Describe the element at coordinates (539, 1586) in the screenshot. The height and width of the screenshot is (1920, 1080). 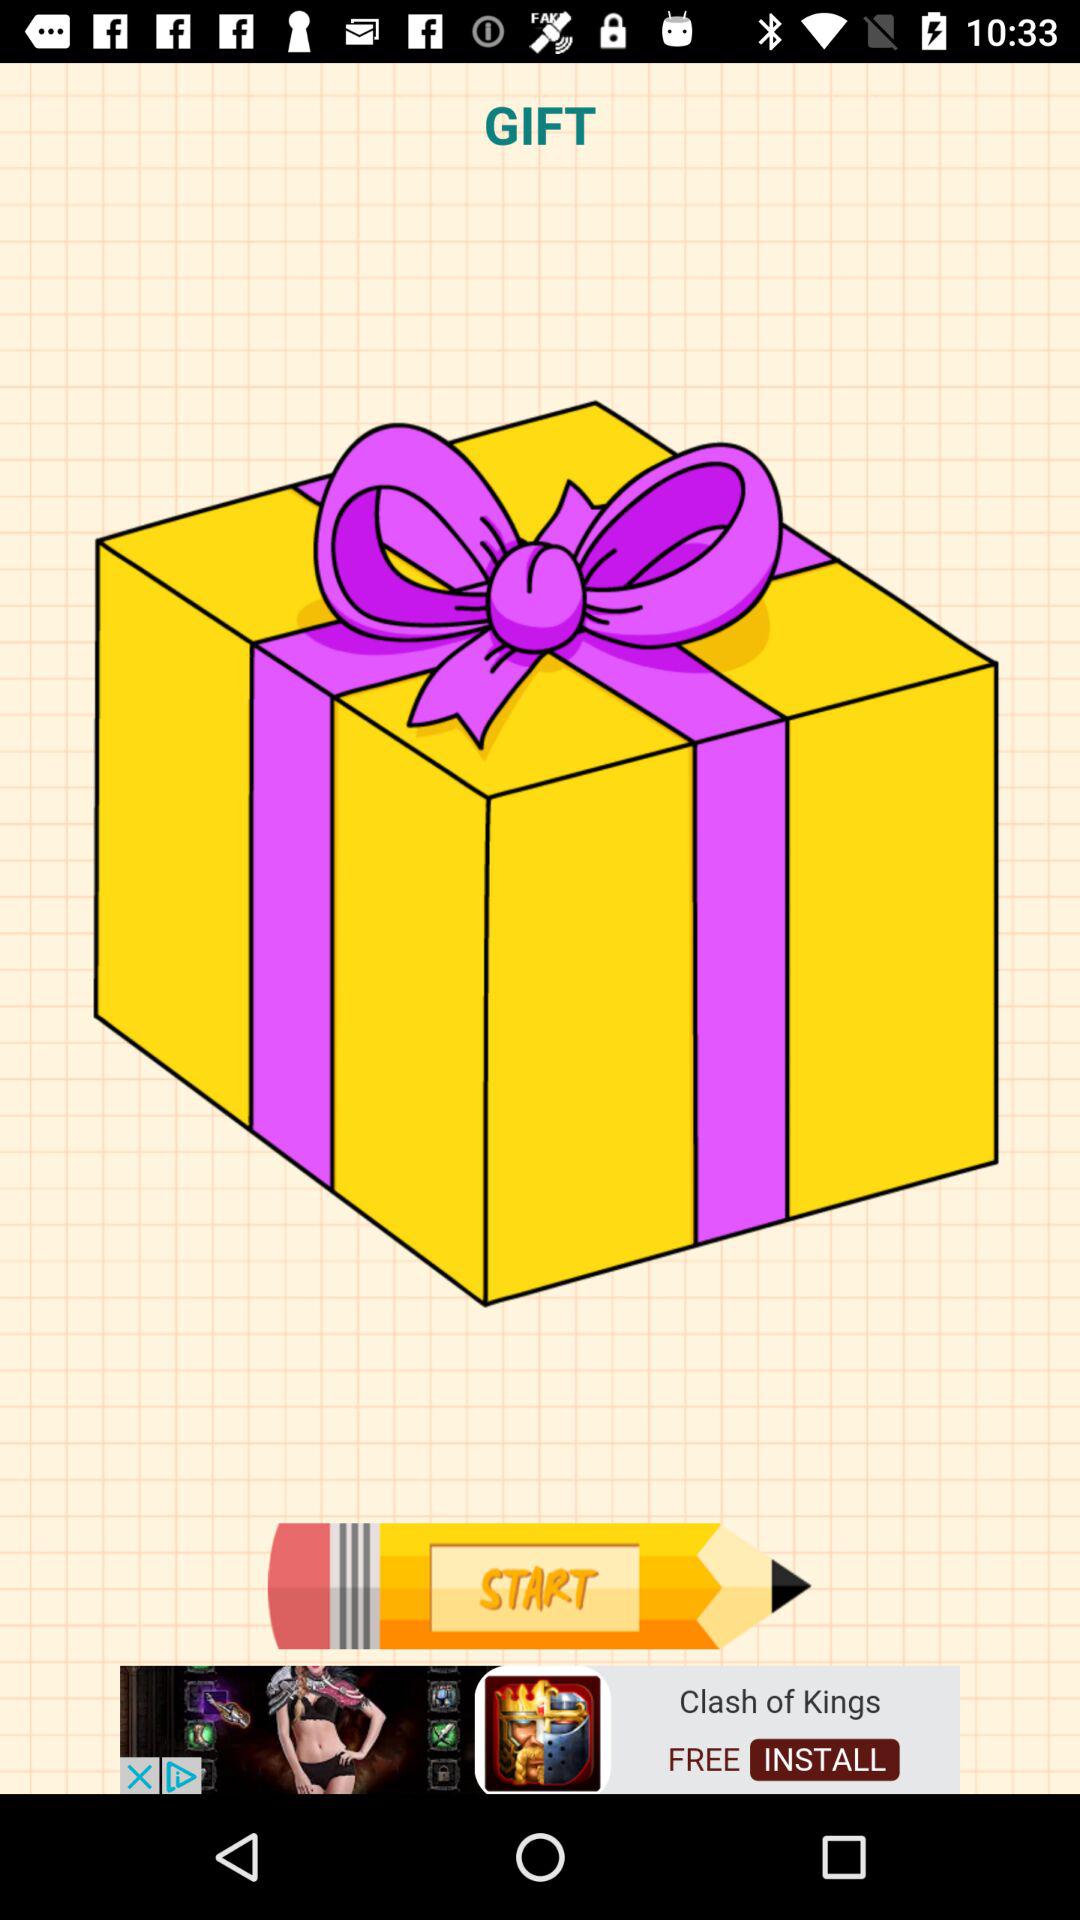
I see `start` at that location.